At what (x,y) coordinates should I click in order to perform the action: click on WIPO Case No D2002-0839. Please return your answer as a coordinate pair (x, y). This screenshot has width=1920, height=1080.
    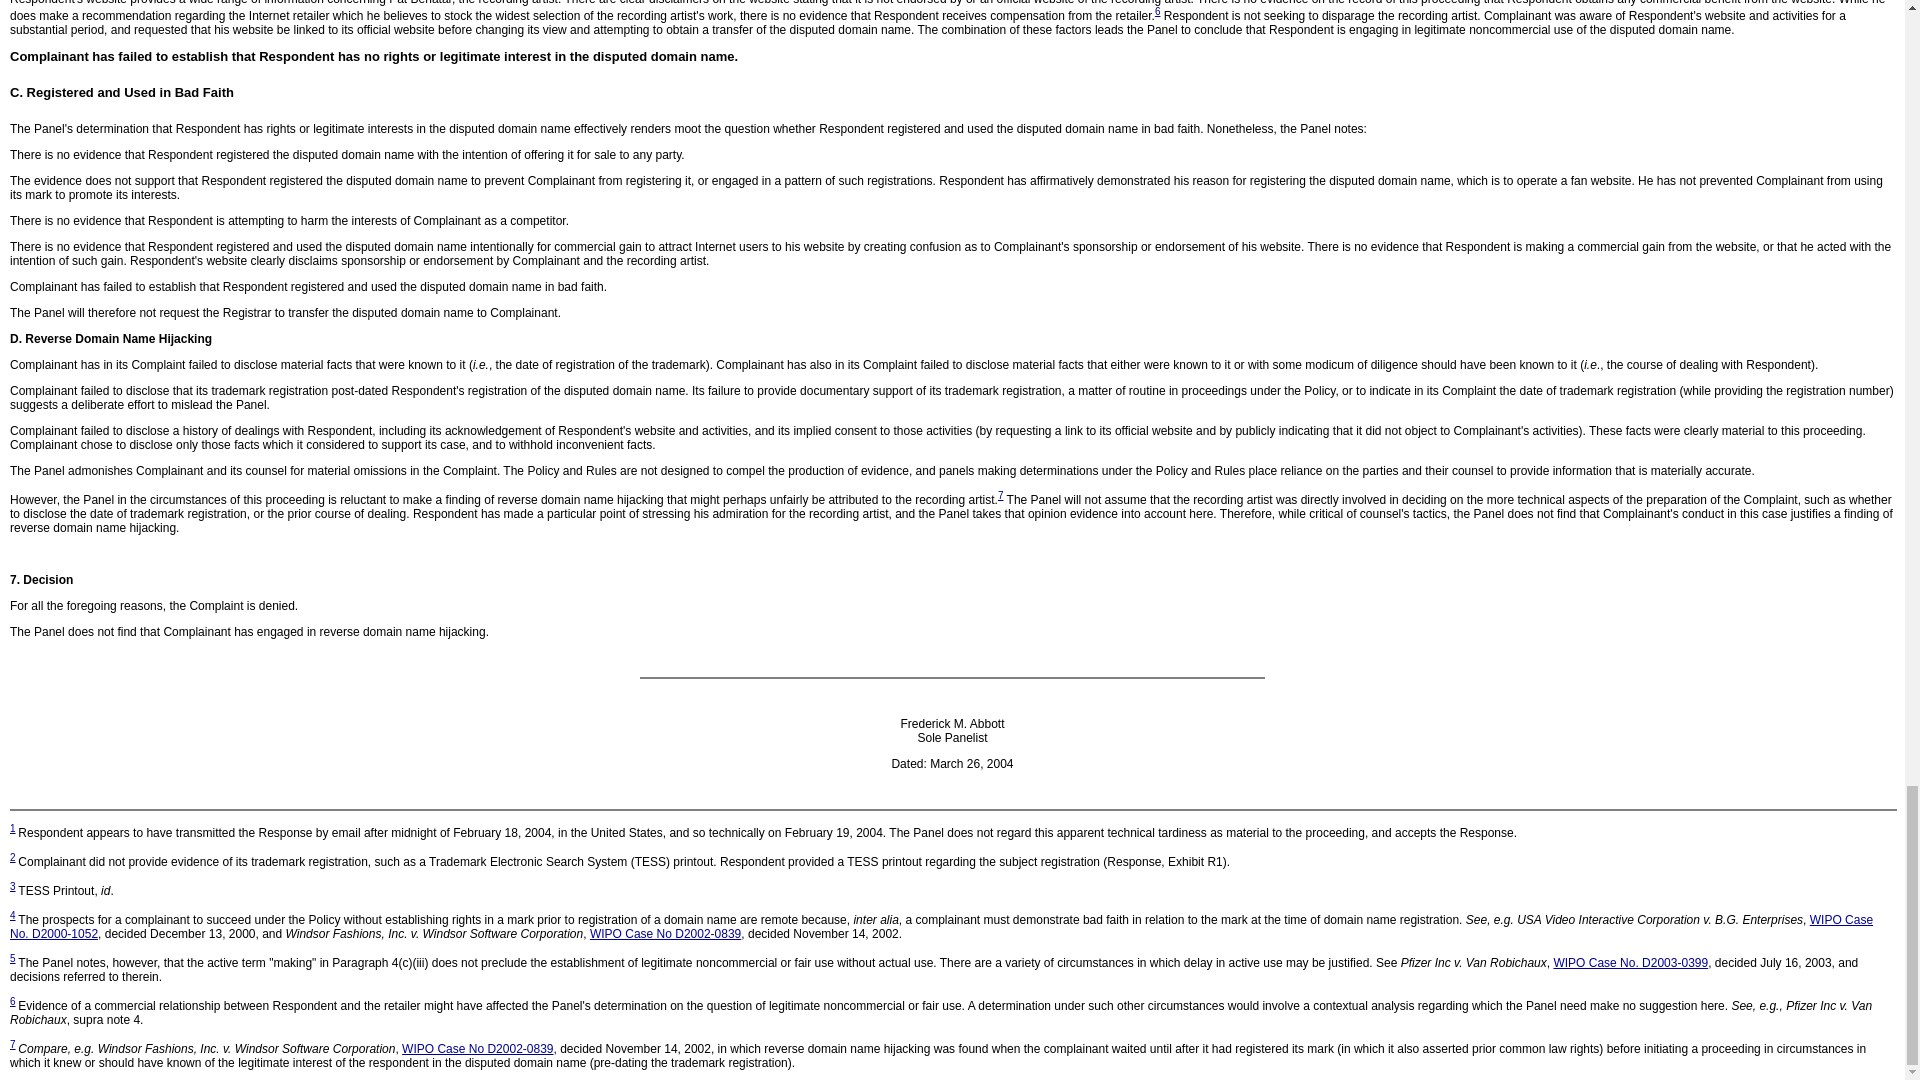
    Looking at the image, I should click on (476, 1049).